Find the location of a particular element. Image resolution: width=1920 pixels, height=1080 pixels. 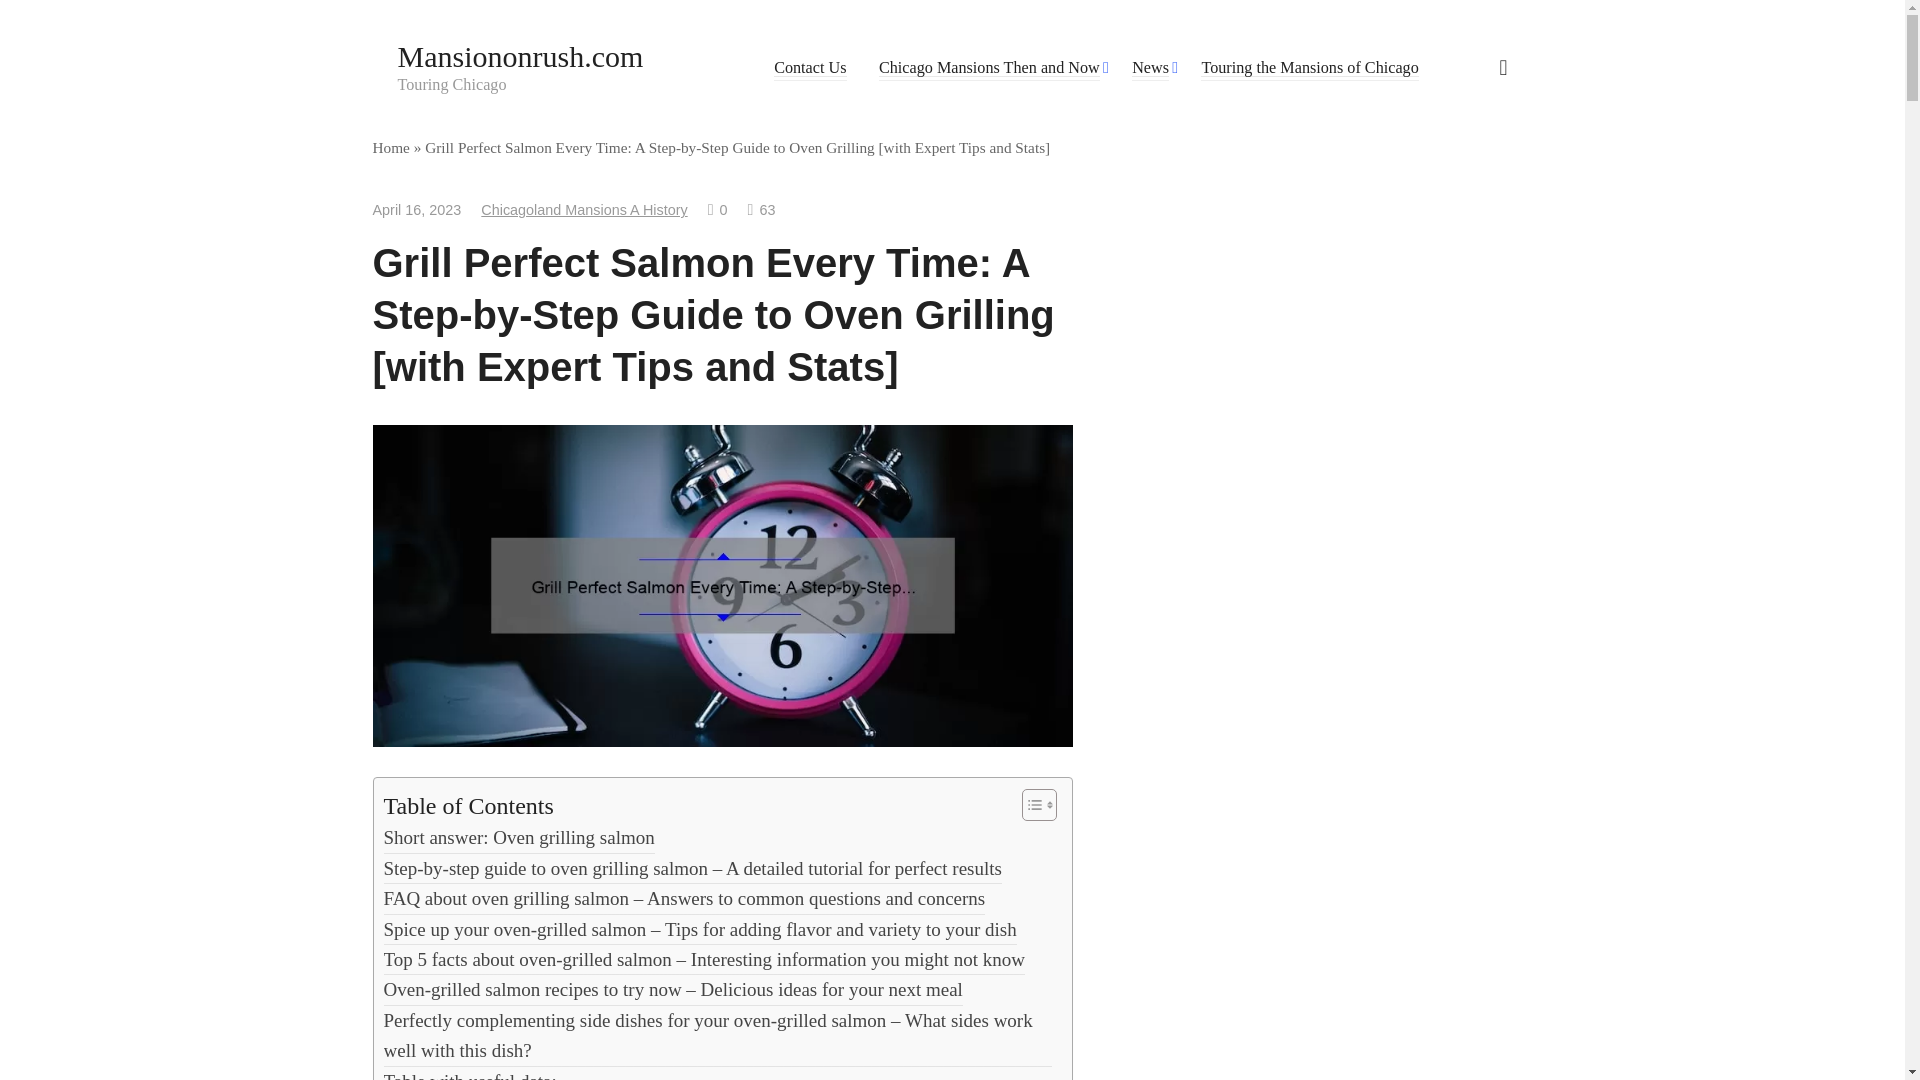

Chicagoland Mansions A History is located at coordinates (584, 210).